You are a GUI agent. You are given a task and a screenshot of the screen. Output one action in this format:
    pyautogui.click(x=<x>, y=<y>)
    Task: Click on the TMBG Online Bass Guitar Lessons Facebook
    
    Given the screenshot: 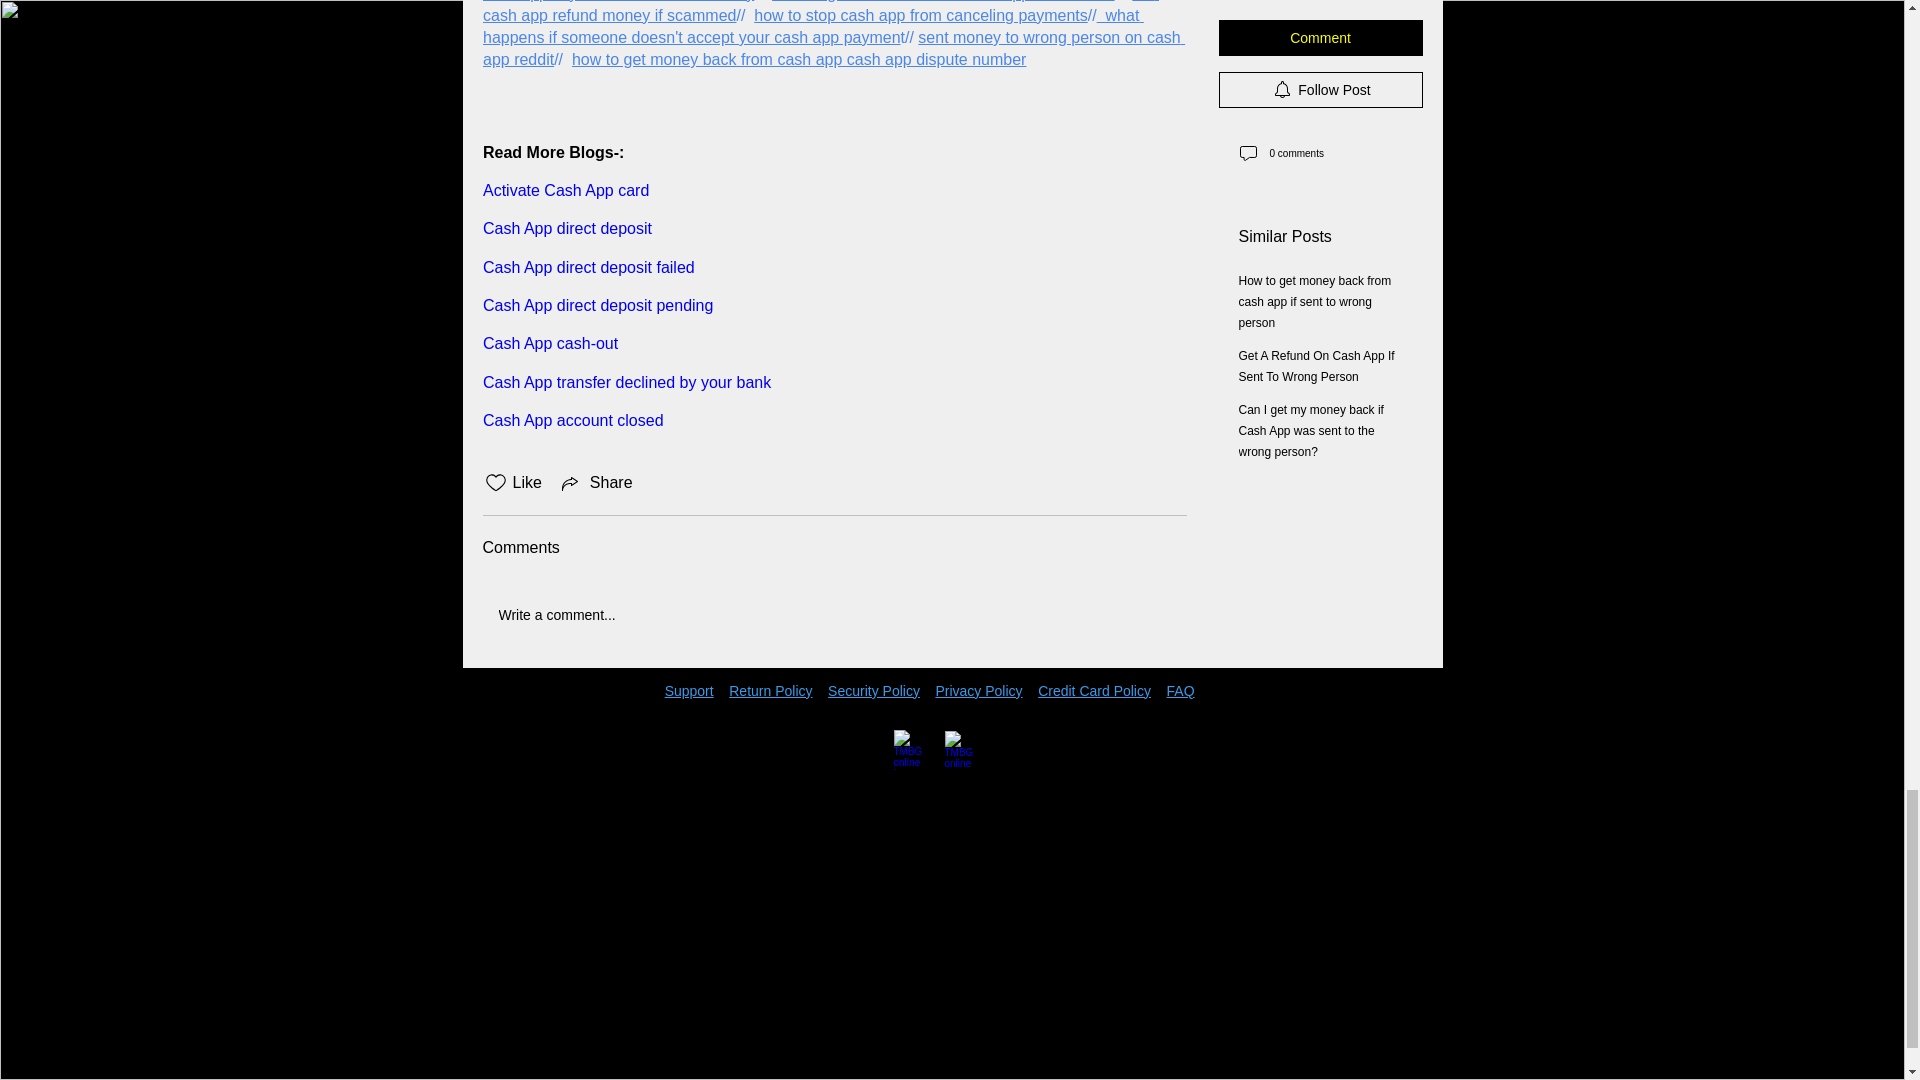 What is the action you would take?
    pyautogui.click(x=914, y=750)
    